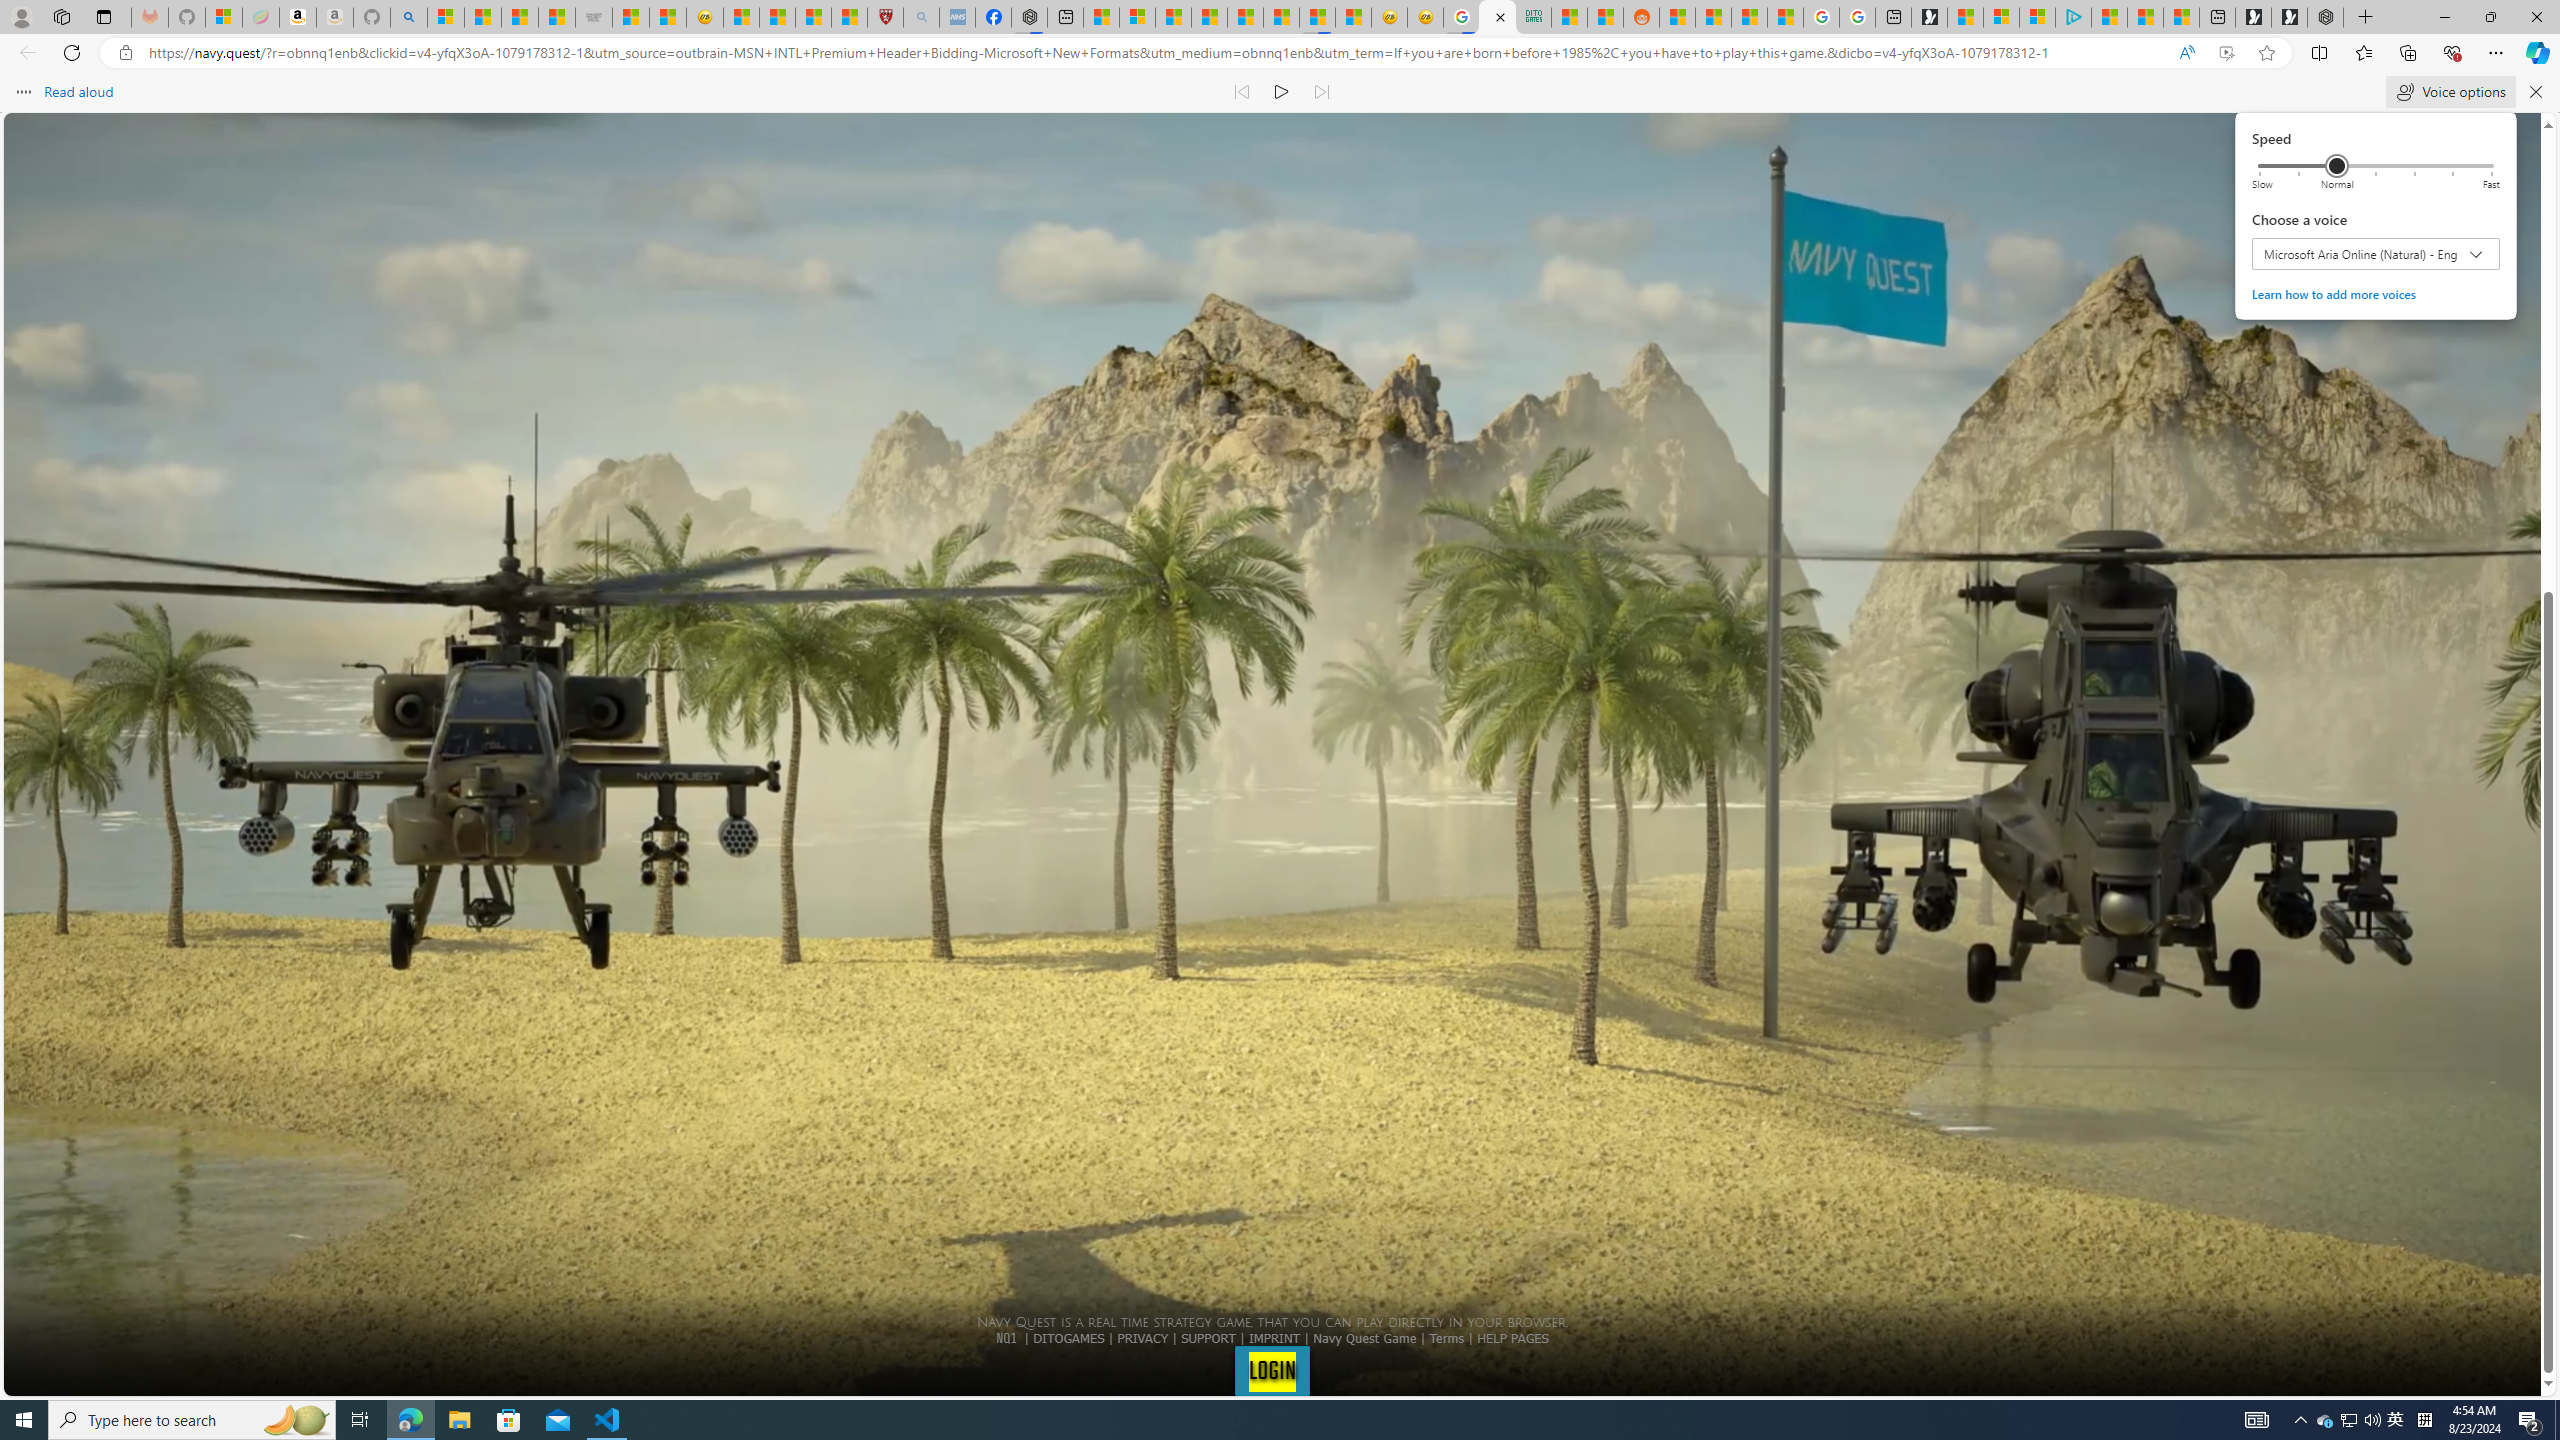 Image resolution: width=2560 pixels, height=1440 pixels. I want to click on Read previous paragraph, so click(1242, 92).